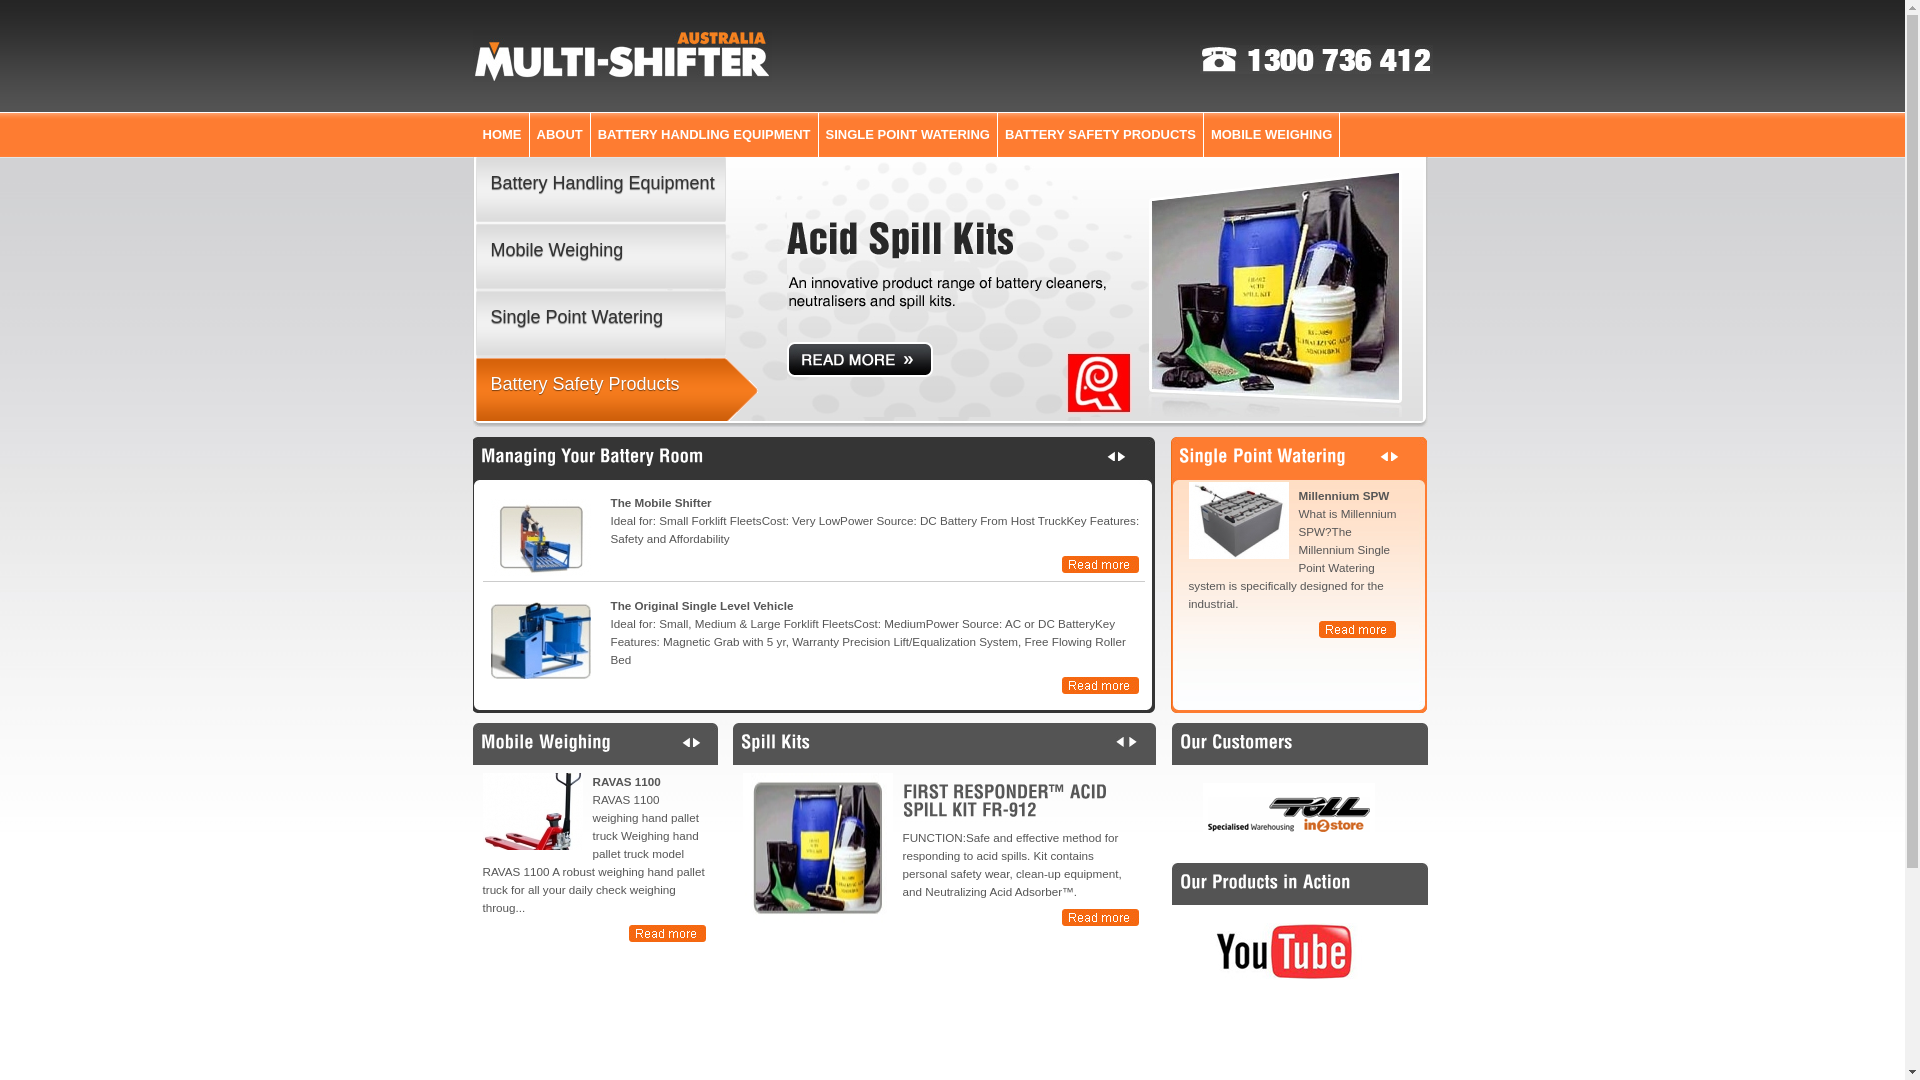 This screenshot has height=1080, width=1920. What do you see at coordinates (1101, 915) in the screenshot?
I see ` ` at bounding box center [1101, 915].